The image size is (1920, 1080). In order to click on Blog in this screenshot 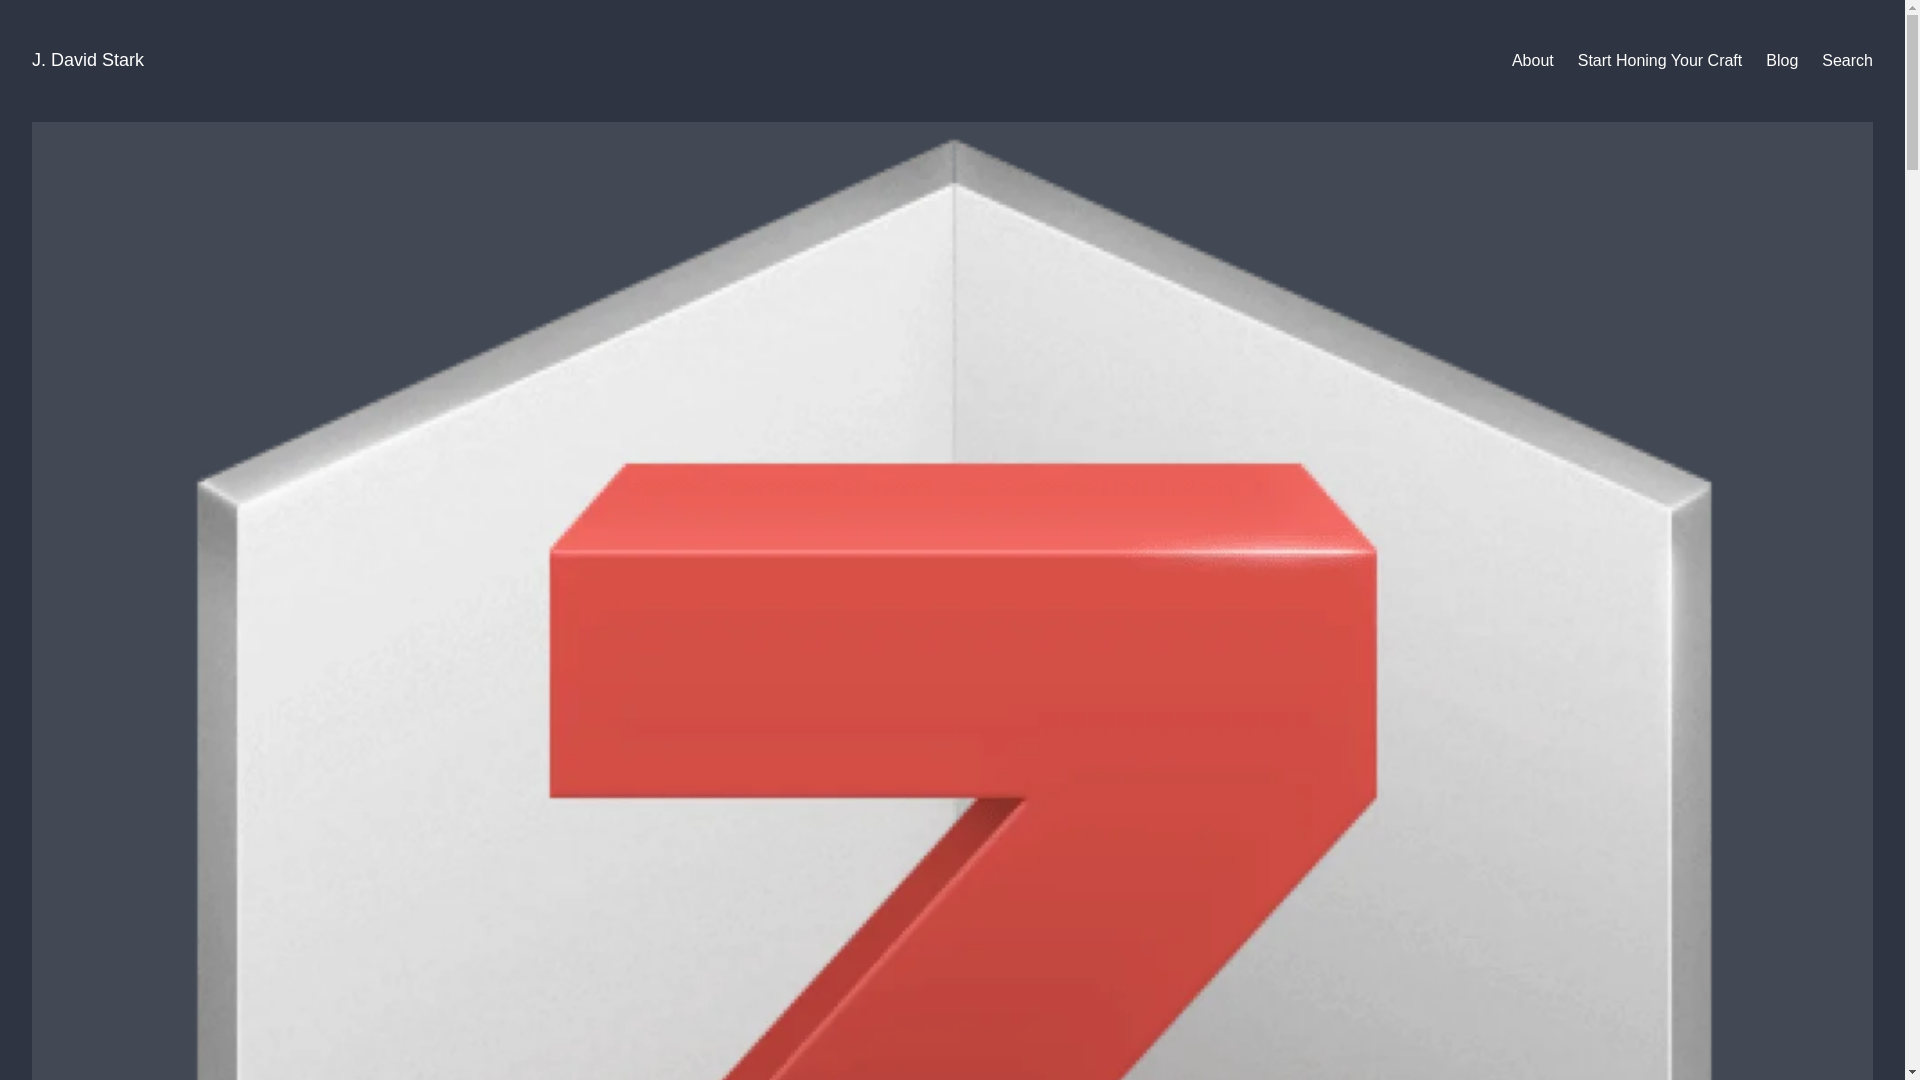, I will do `click(1782, 60)`.